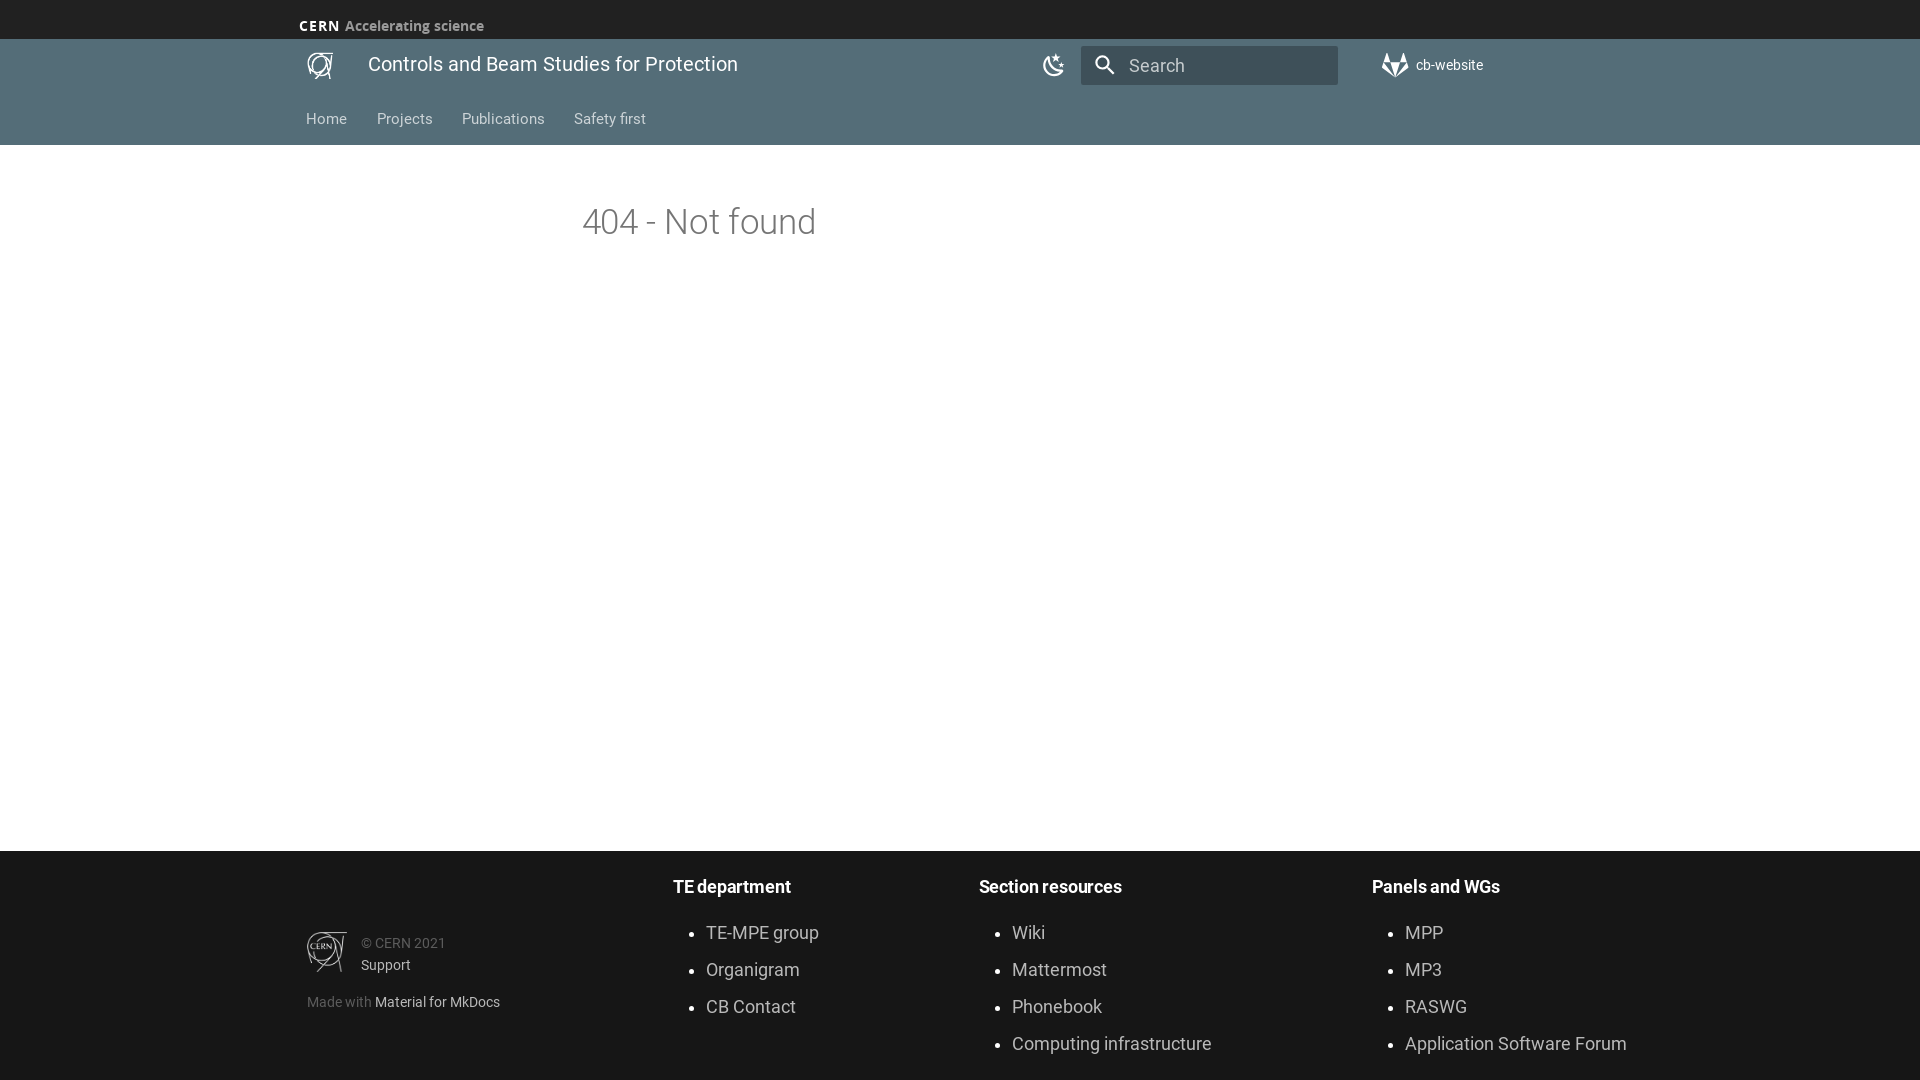 The image size is (1920, 1080). I want to click on Home, so click(328, 119).